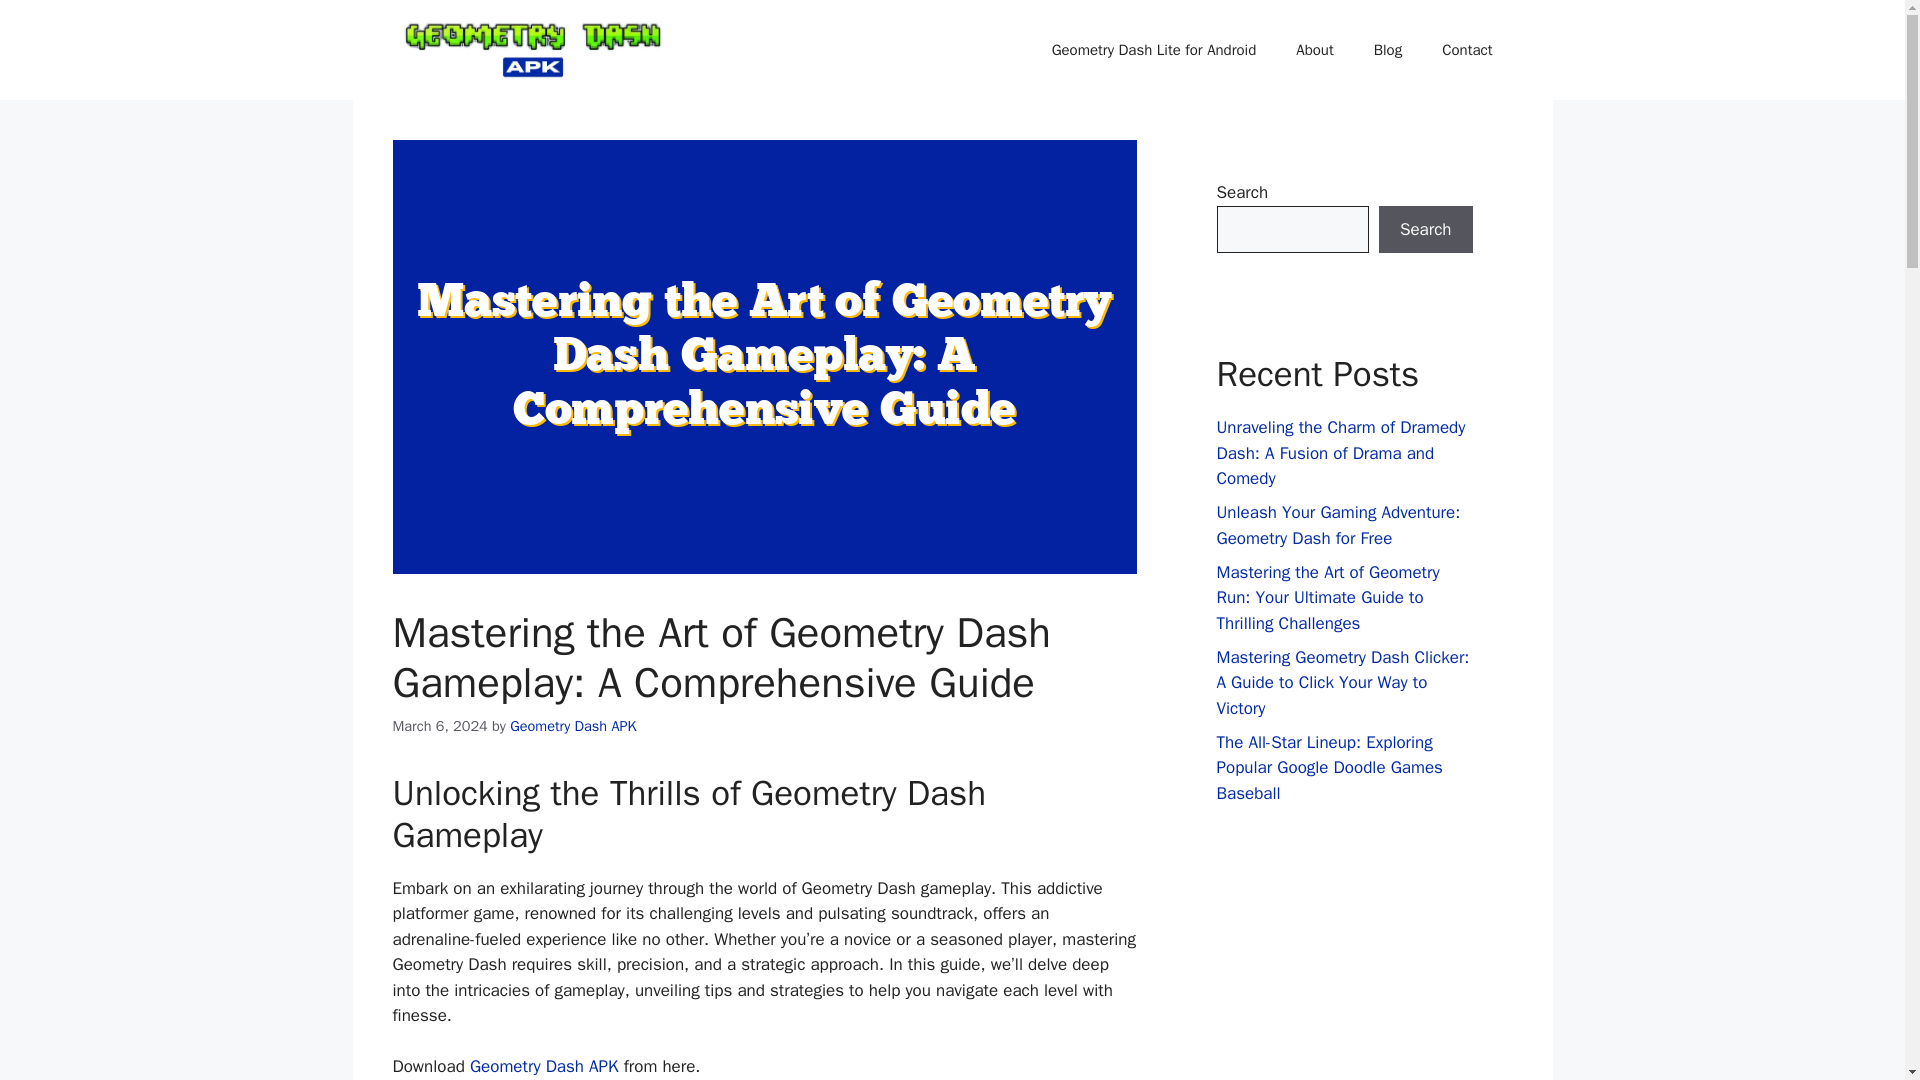  Describe the element at coordinates (1337, 525) in the screenshot. I see `Unleash Your Gaming Adventure: Geometry Dash for Free` at that location.